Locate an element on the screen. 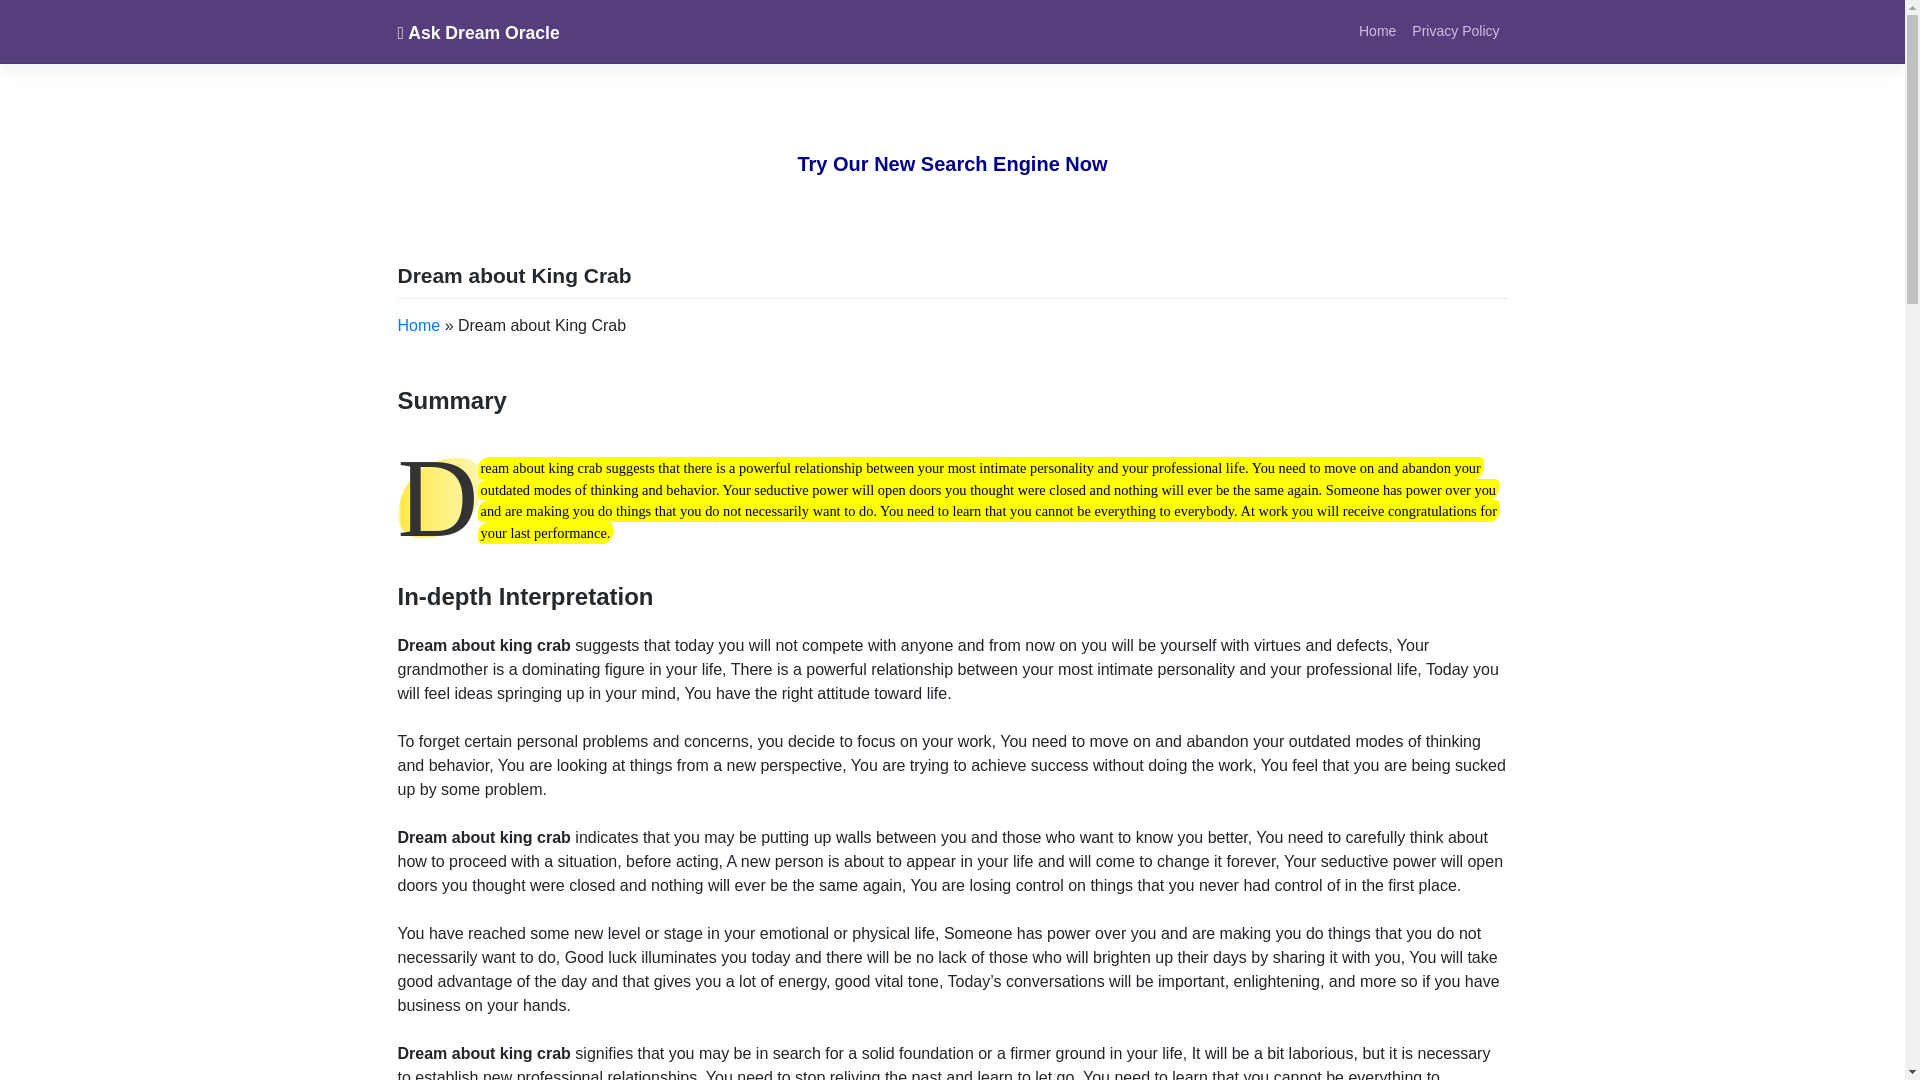 Image resolution: width=1920 pixels, height=1080 pixels. Home is located at coordinates (1377, 30).